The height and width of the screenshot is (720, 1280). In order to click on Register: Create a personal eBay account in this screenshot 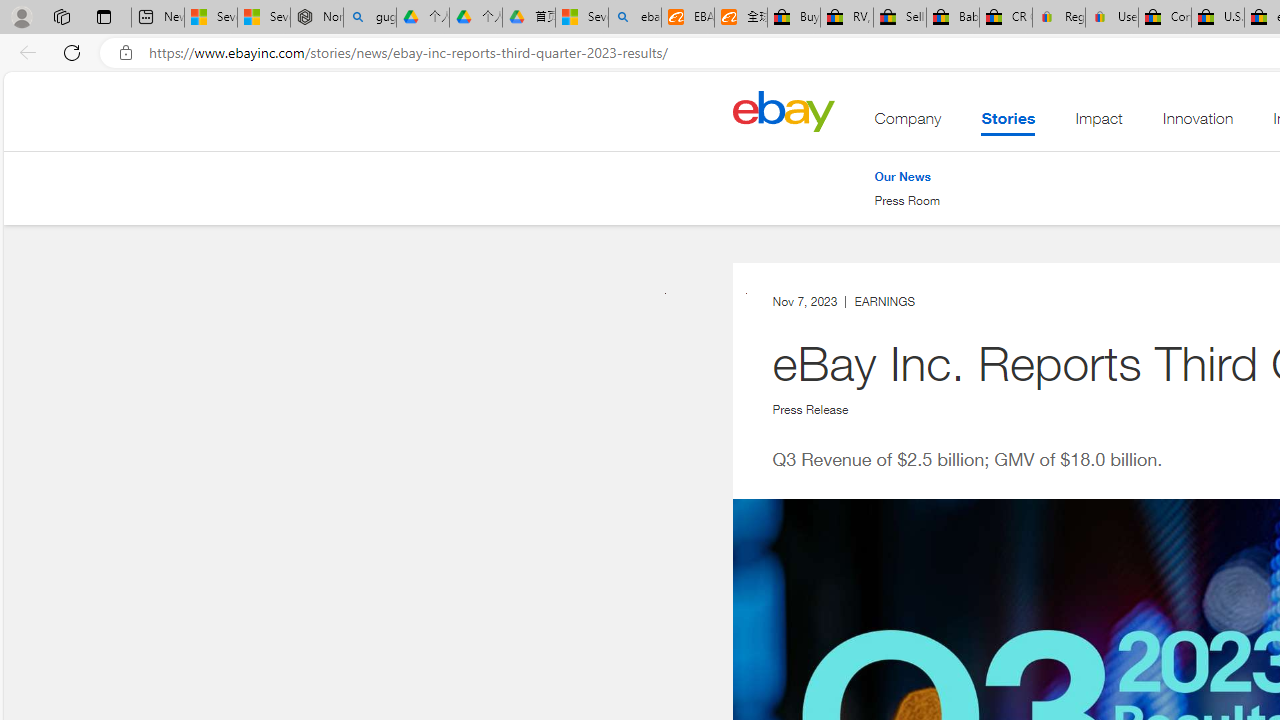, I will do `click(1059, 18)`.